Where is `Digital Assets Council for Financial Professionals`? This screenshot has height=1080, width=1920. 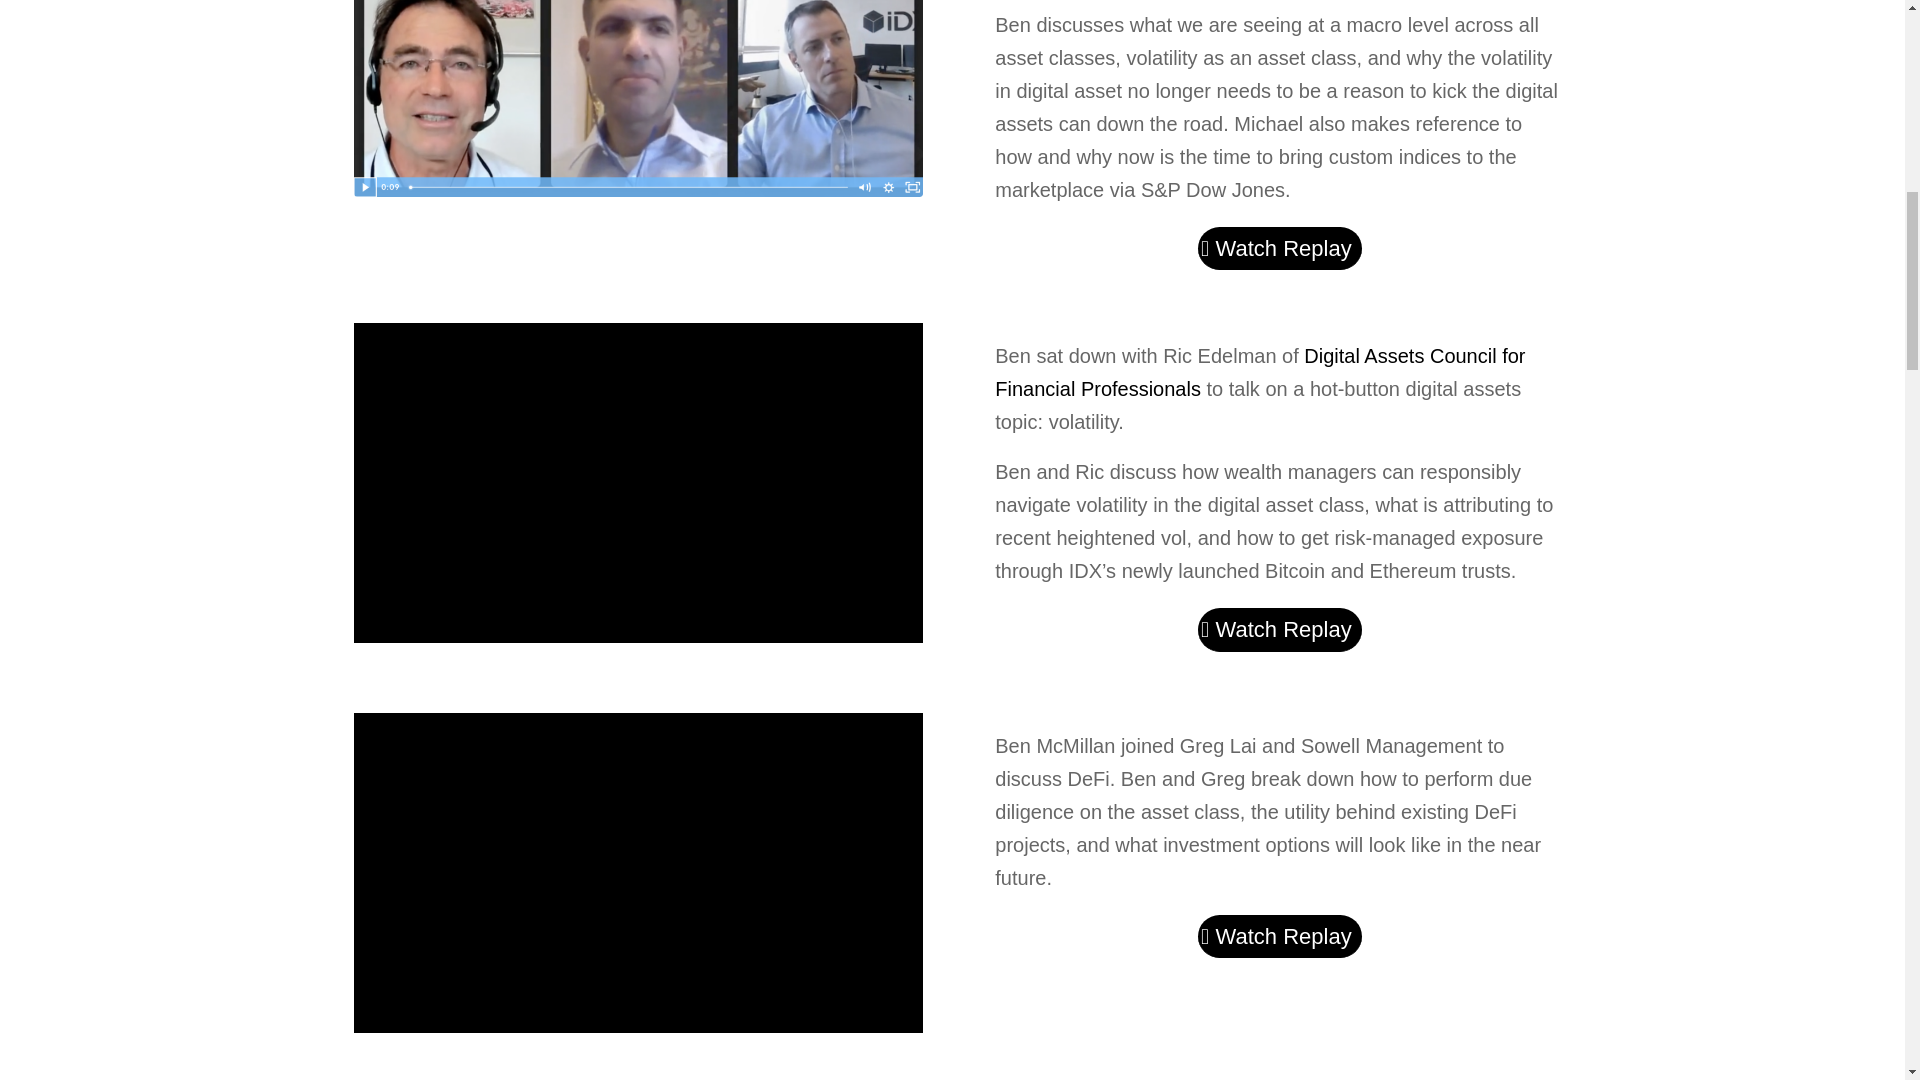 Digital Assets Council for Financial Professionals is located at coordinates (1259, 372).